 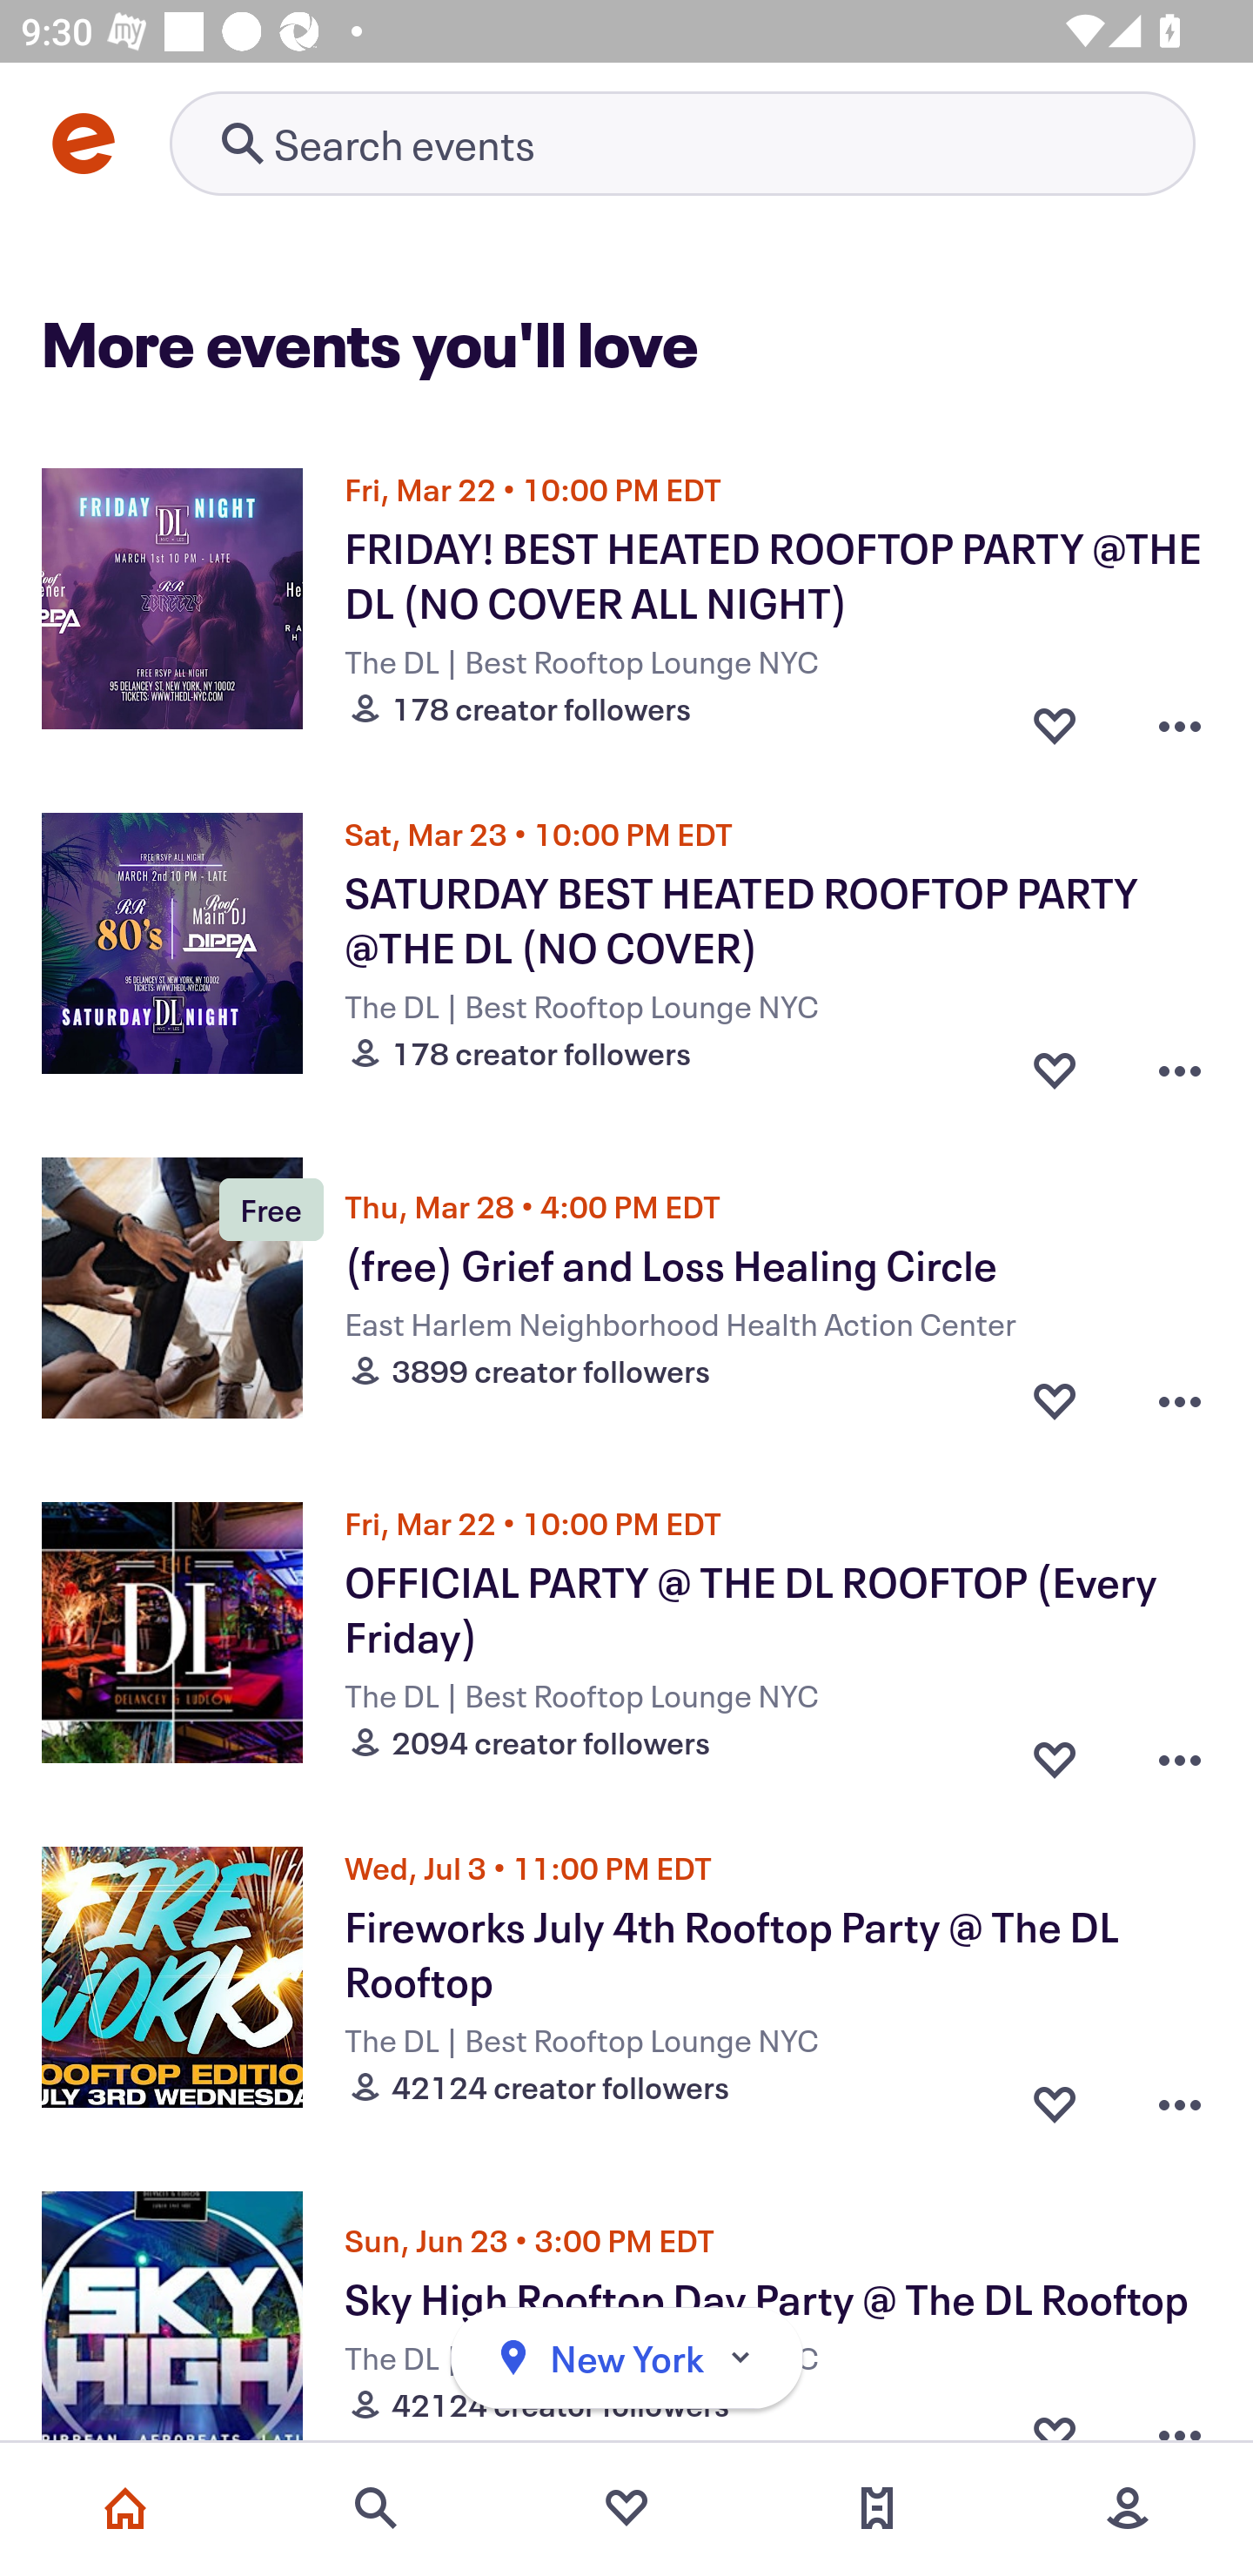 I want to click on Overflow menu button, so click(x=1180, y=1751).